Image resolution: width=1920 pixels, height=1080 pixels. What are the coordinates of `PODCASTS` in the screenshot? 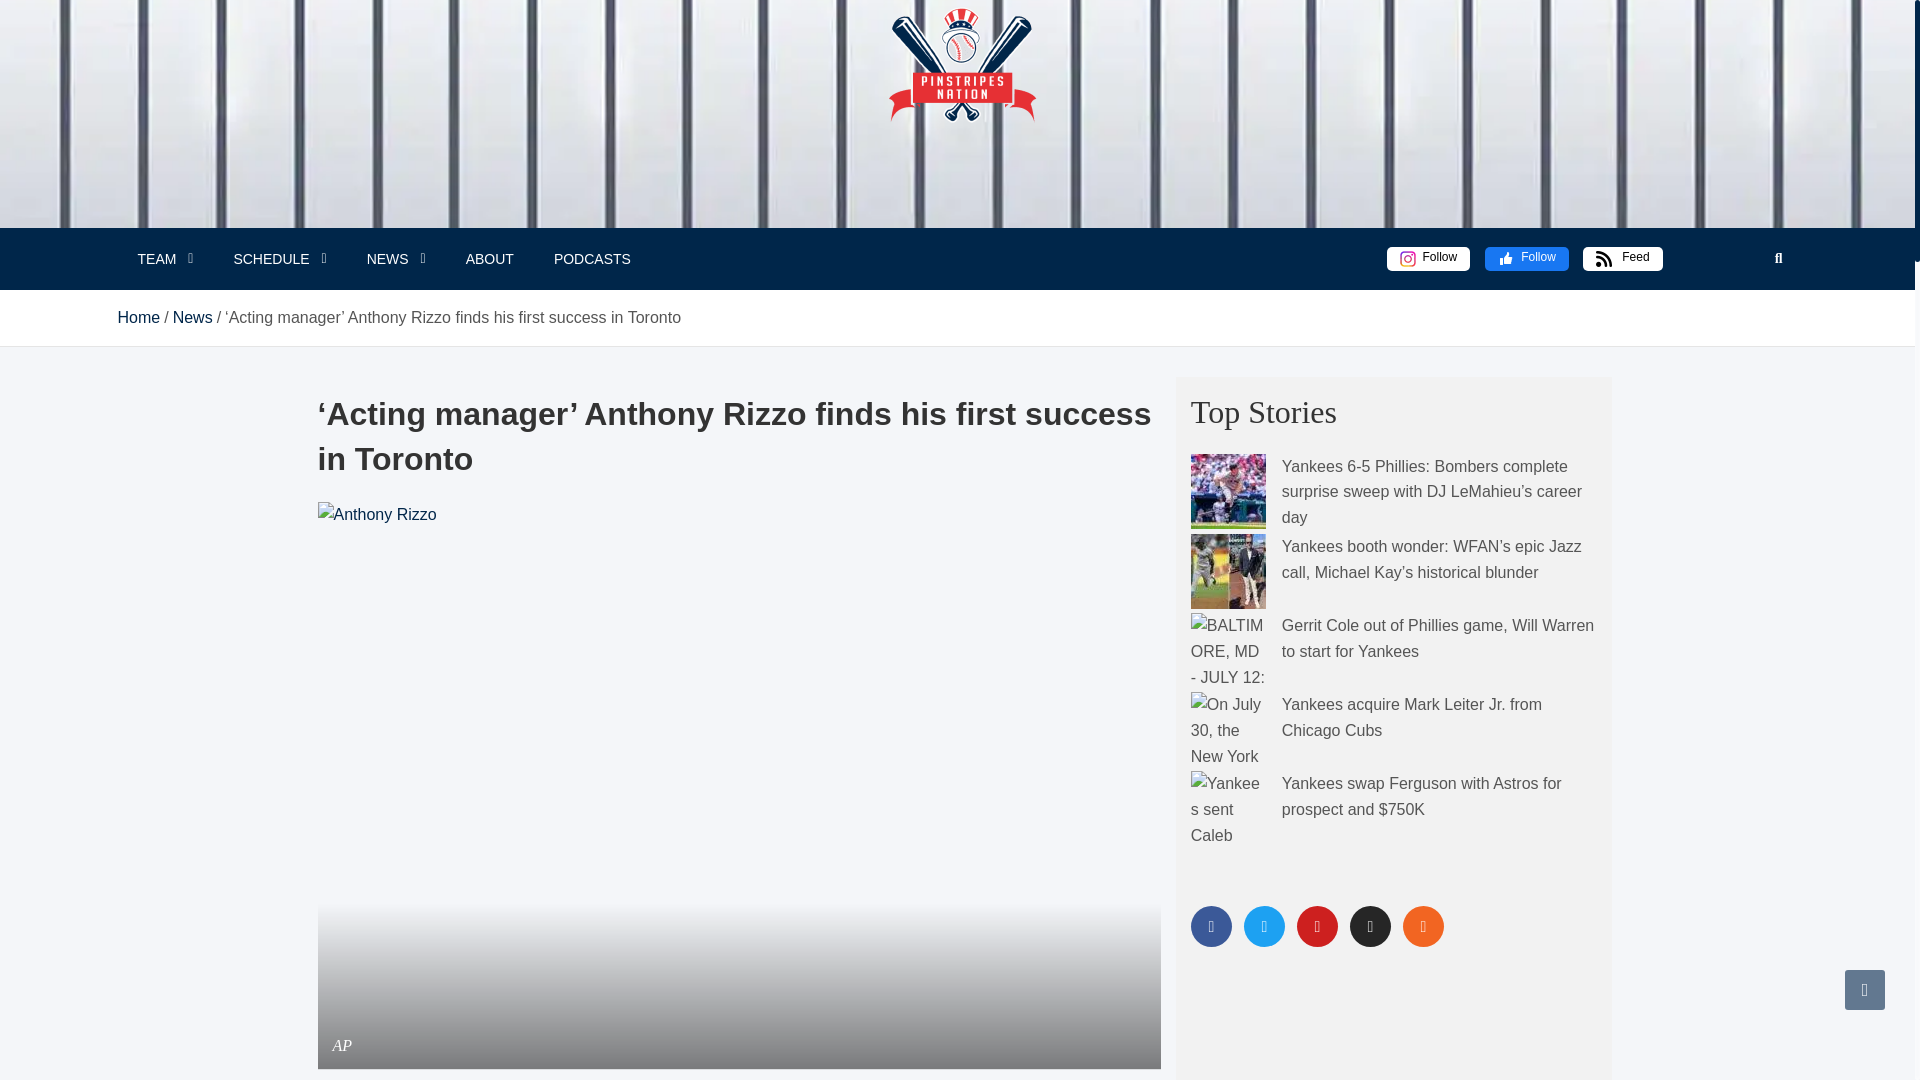 It's located at (592, 258).